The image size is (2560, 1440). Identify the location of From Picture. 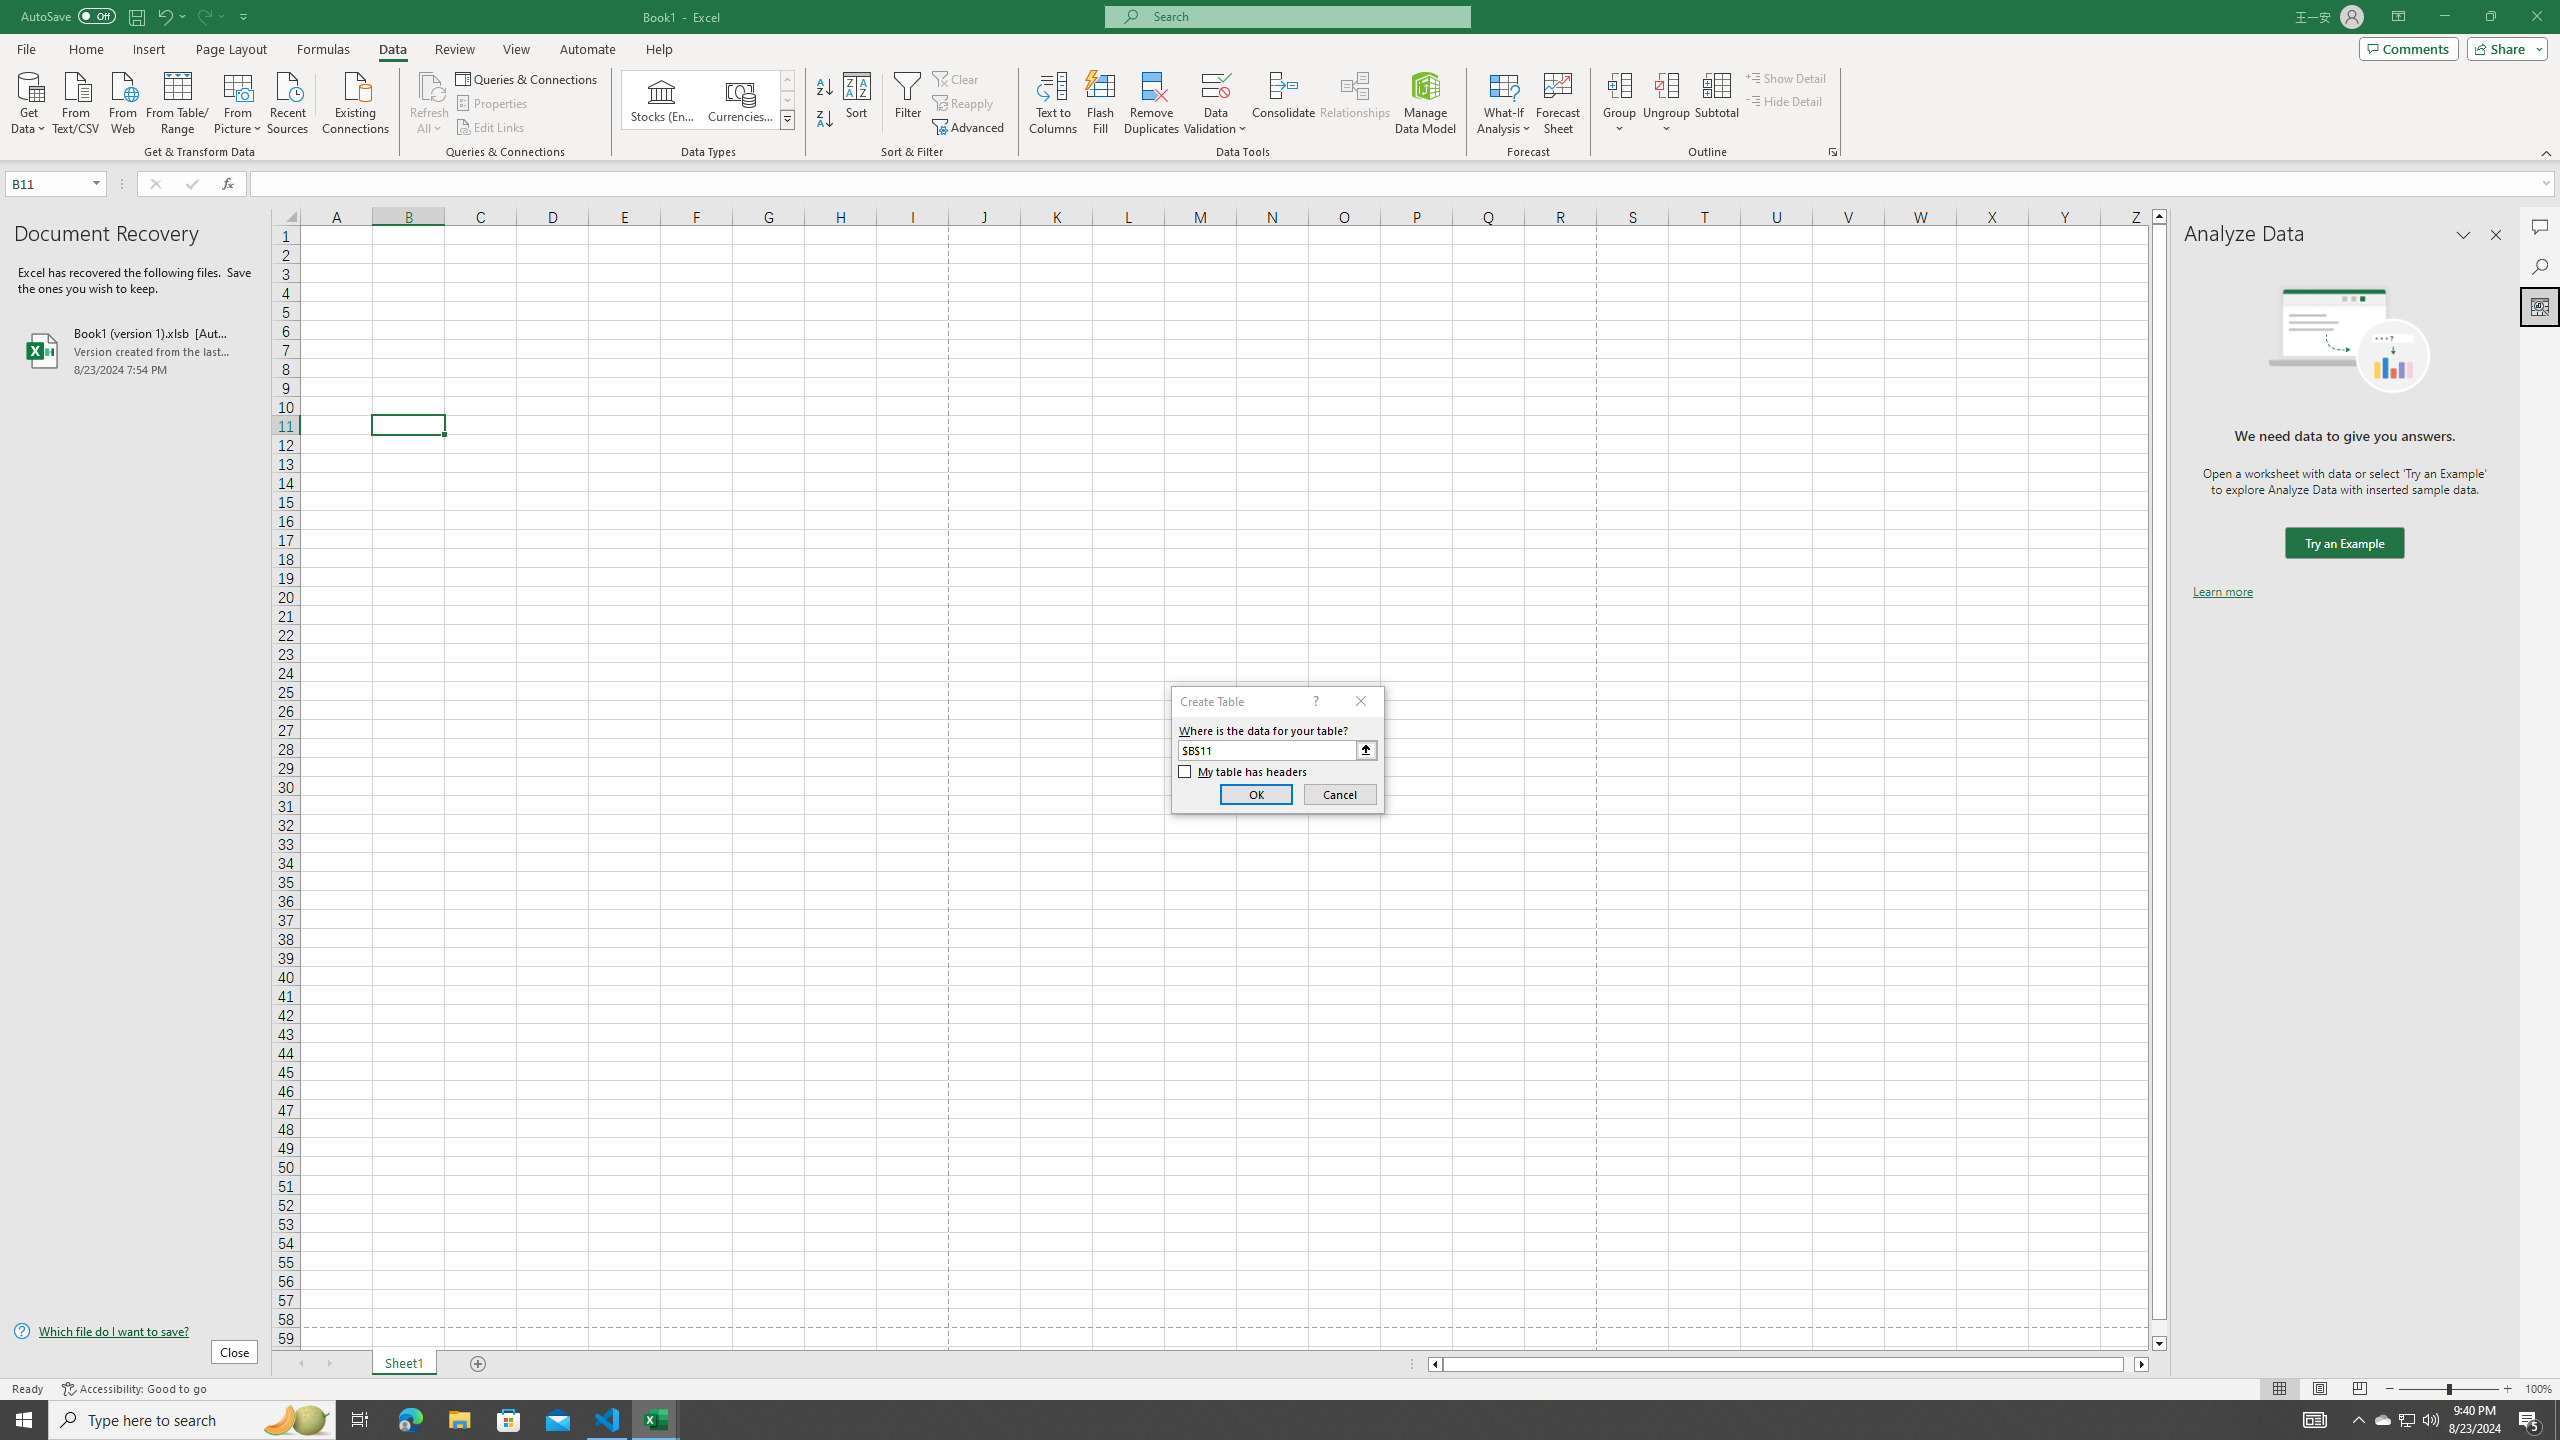
(239, 101).